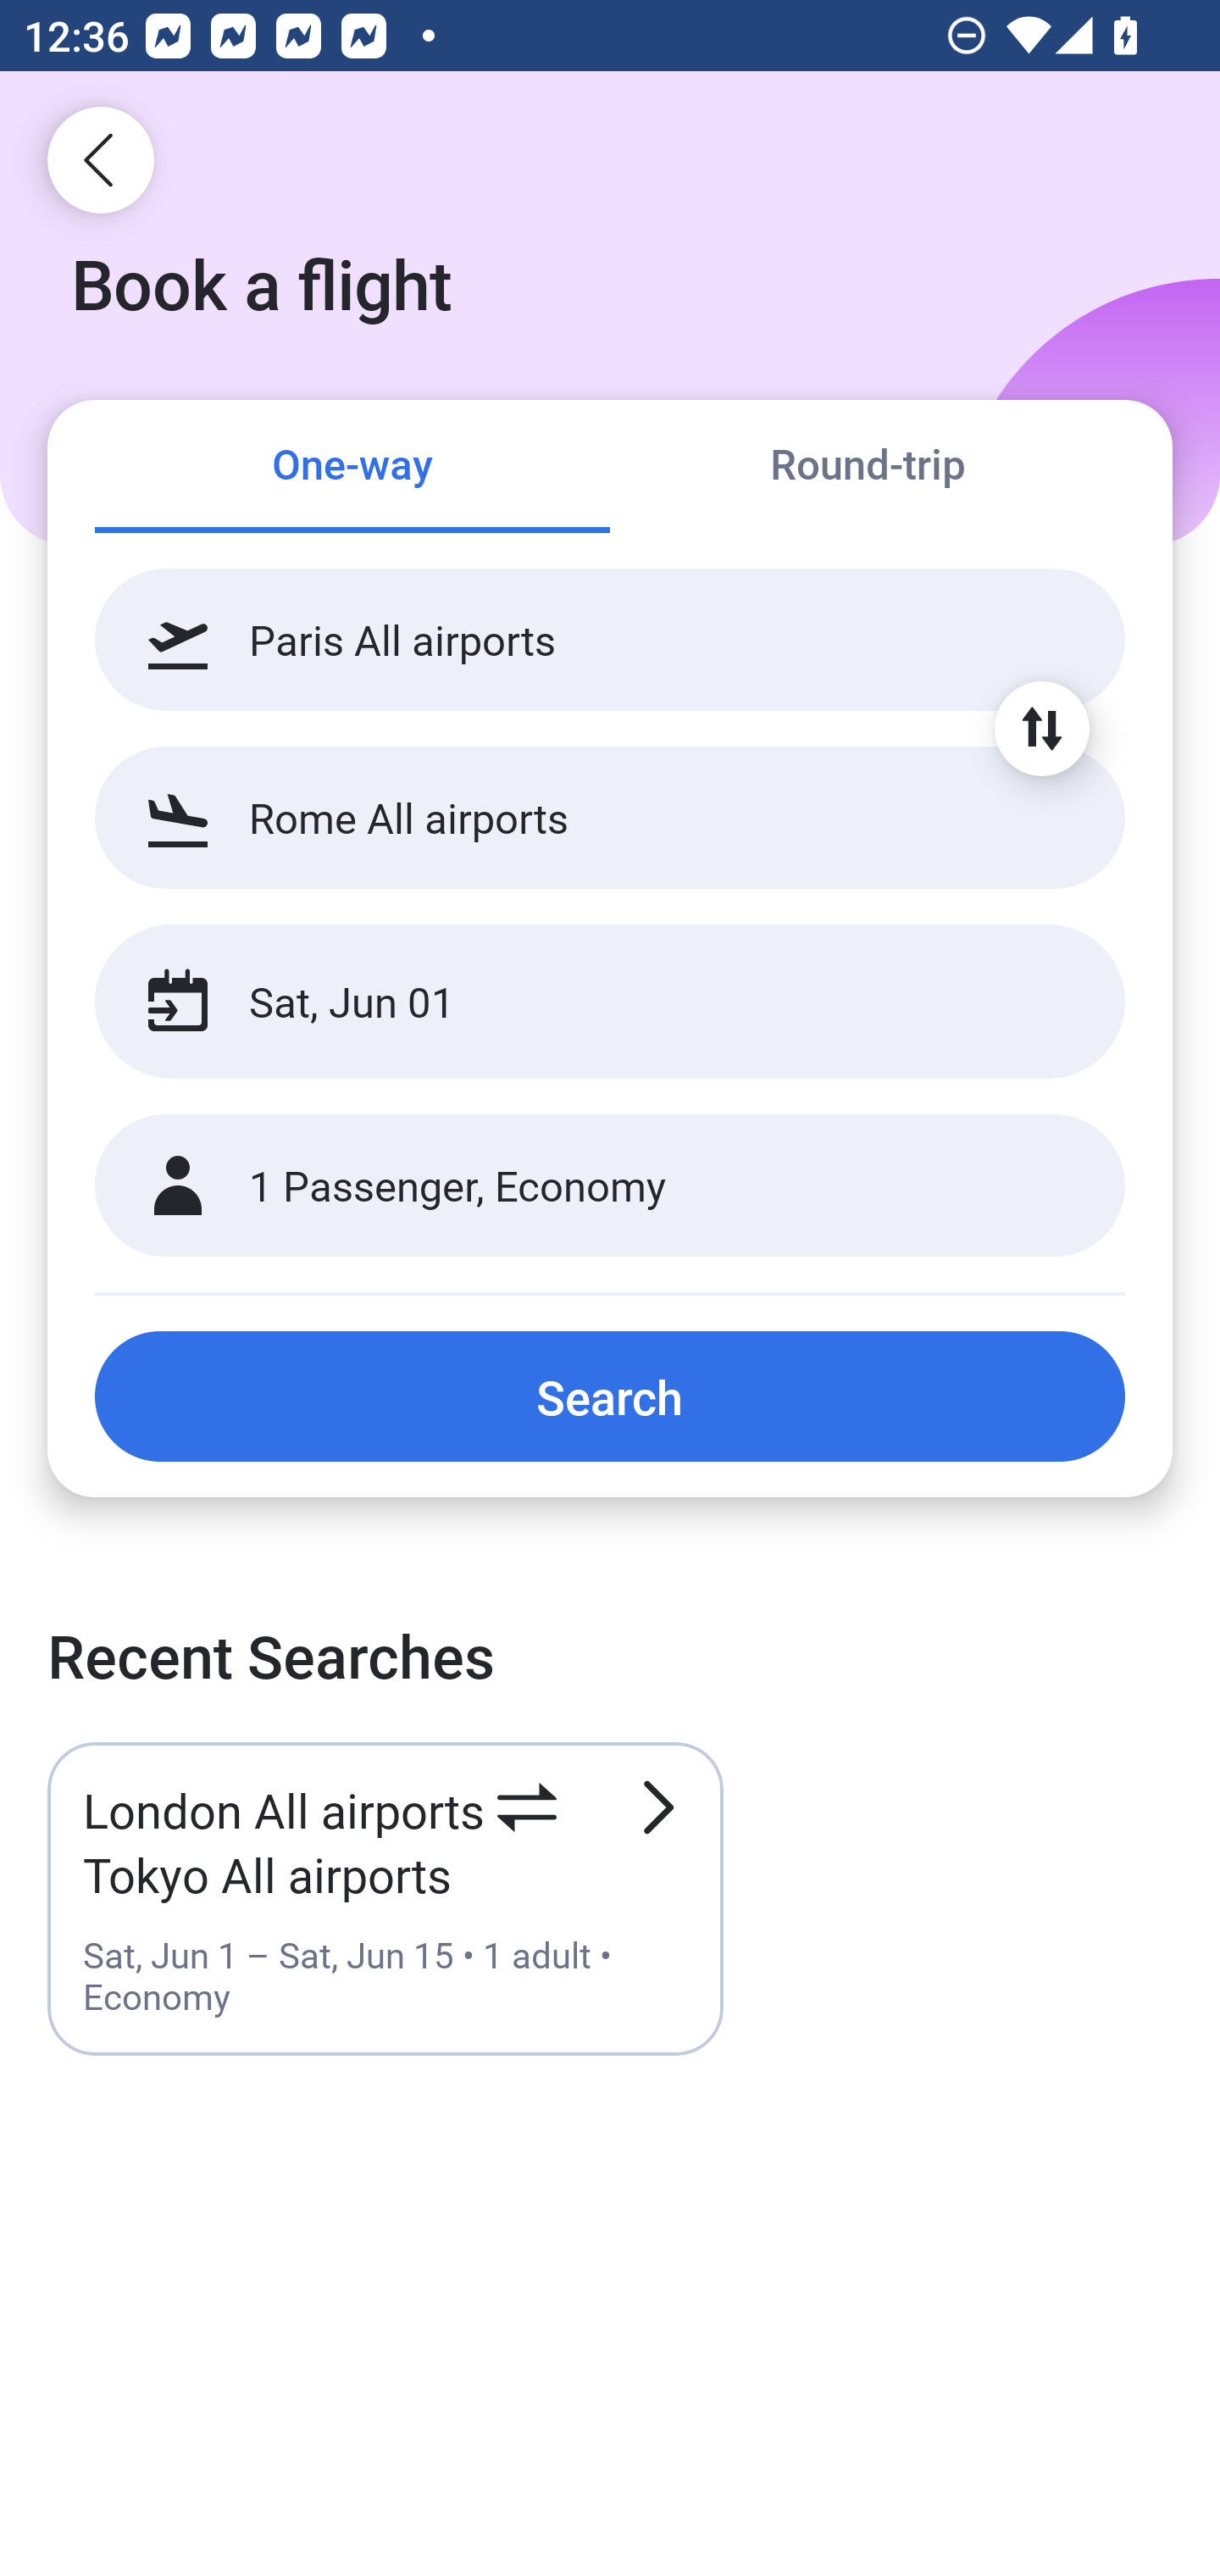 The image size is (1220, 2576). What do you see at coordinates (610, 1186) in the screenshot?
I see `1 Passenger, Economy` at bounding box center [610, 1186].